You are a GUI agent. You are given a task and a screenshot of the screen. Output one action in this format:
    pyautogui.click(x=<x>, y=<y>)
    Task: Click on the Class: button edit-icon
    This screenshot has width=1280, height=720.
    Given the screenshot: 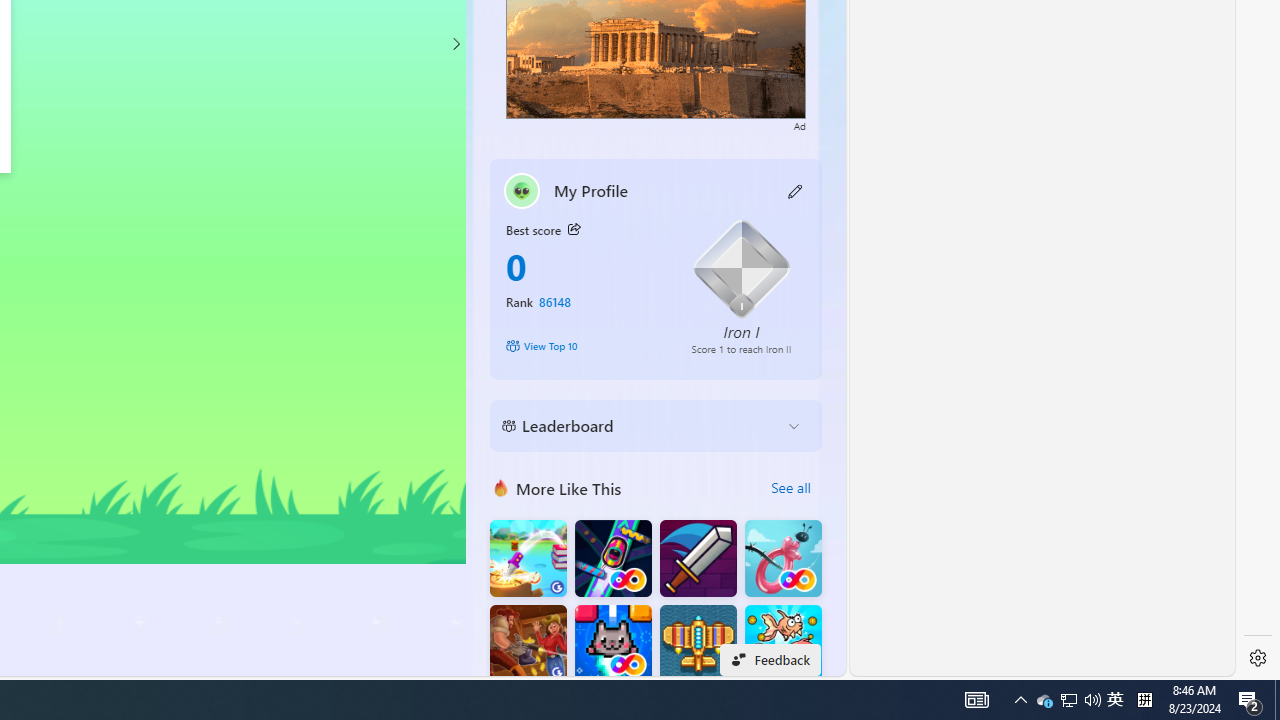 What is the action you would take?
    pyautogui.click(x=796, y=190)
    